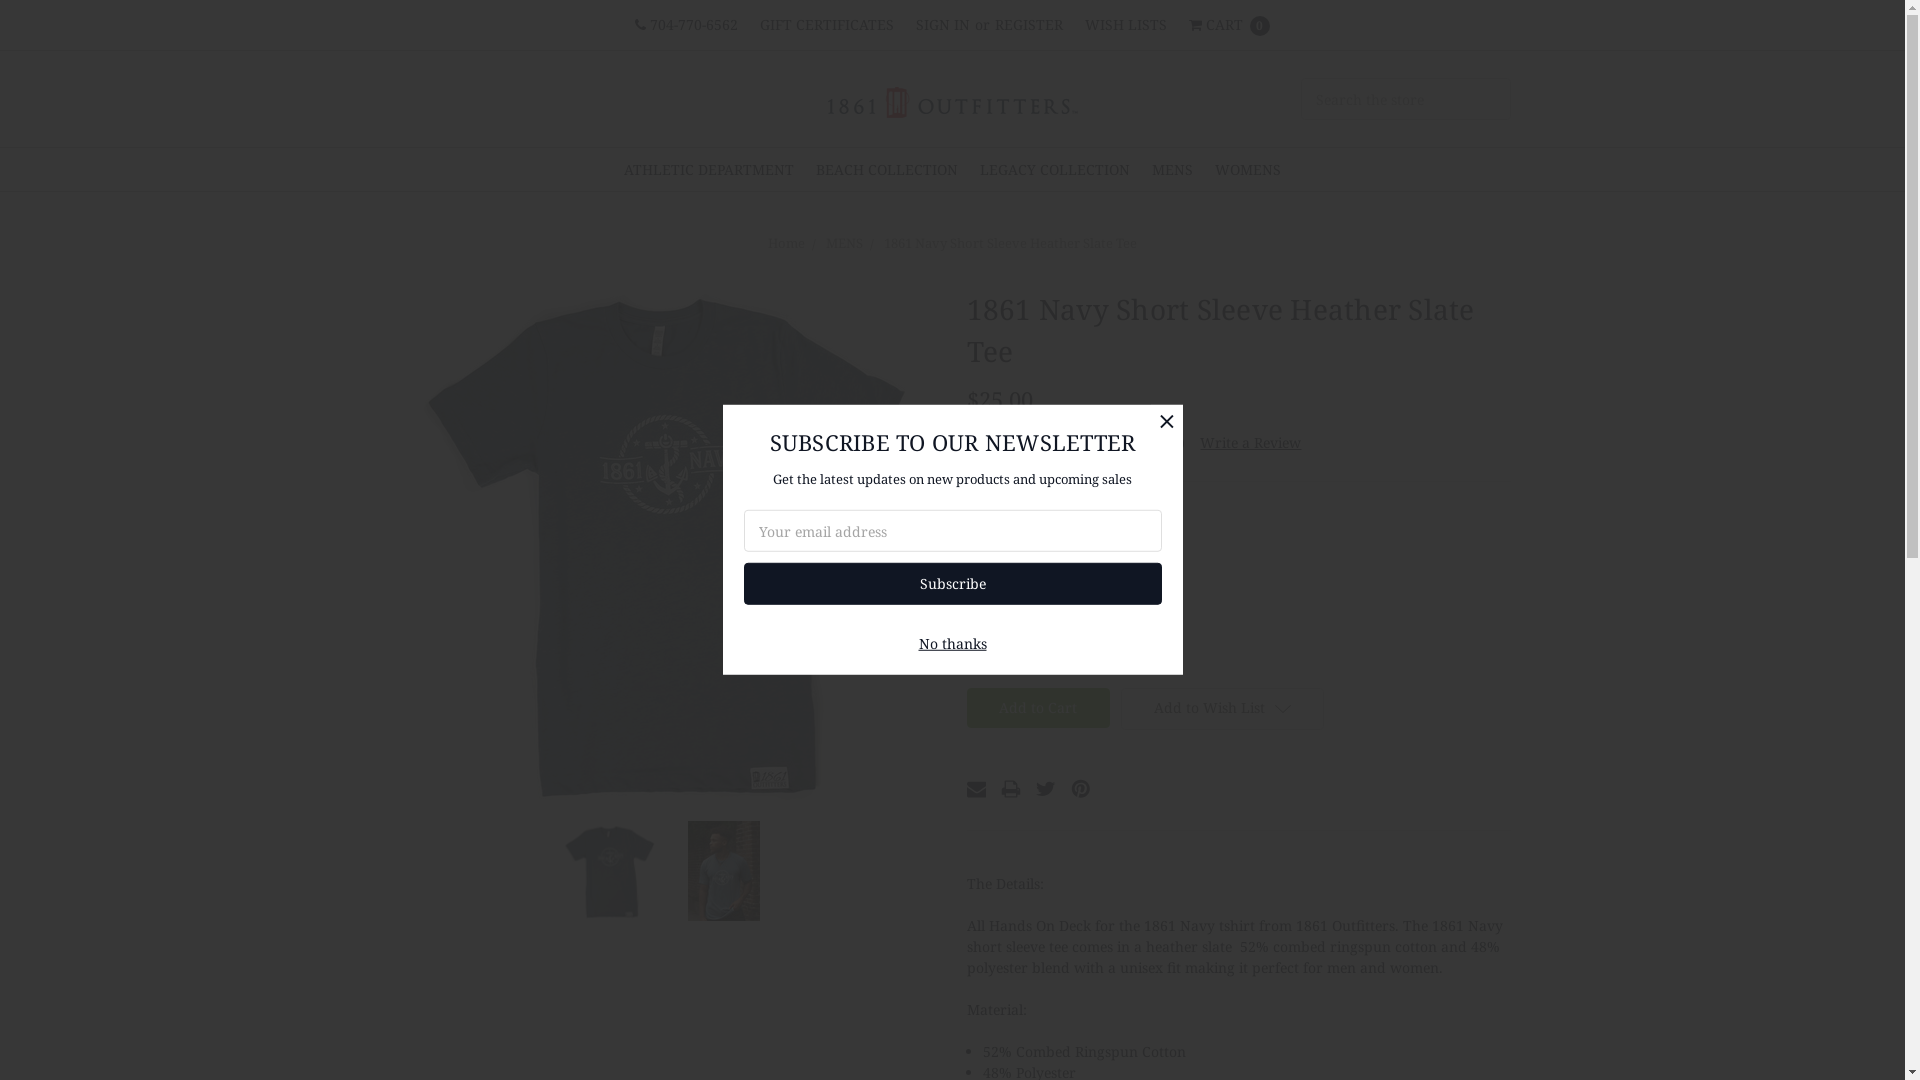  Describe the element at coordinates (827, 24) in the screenshot. I see `GIFT CERTIFICATES` at that location.